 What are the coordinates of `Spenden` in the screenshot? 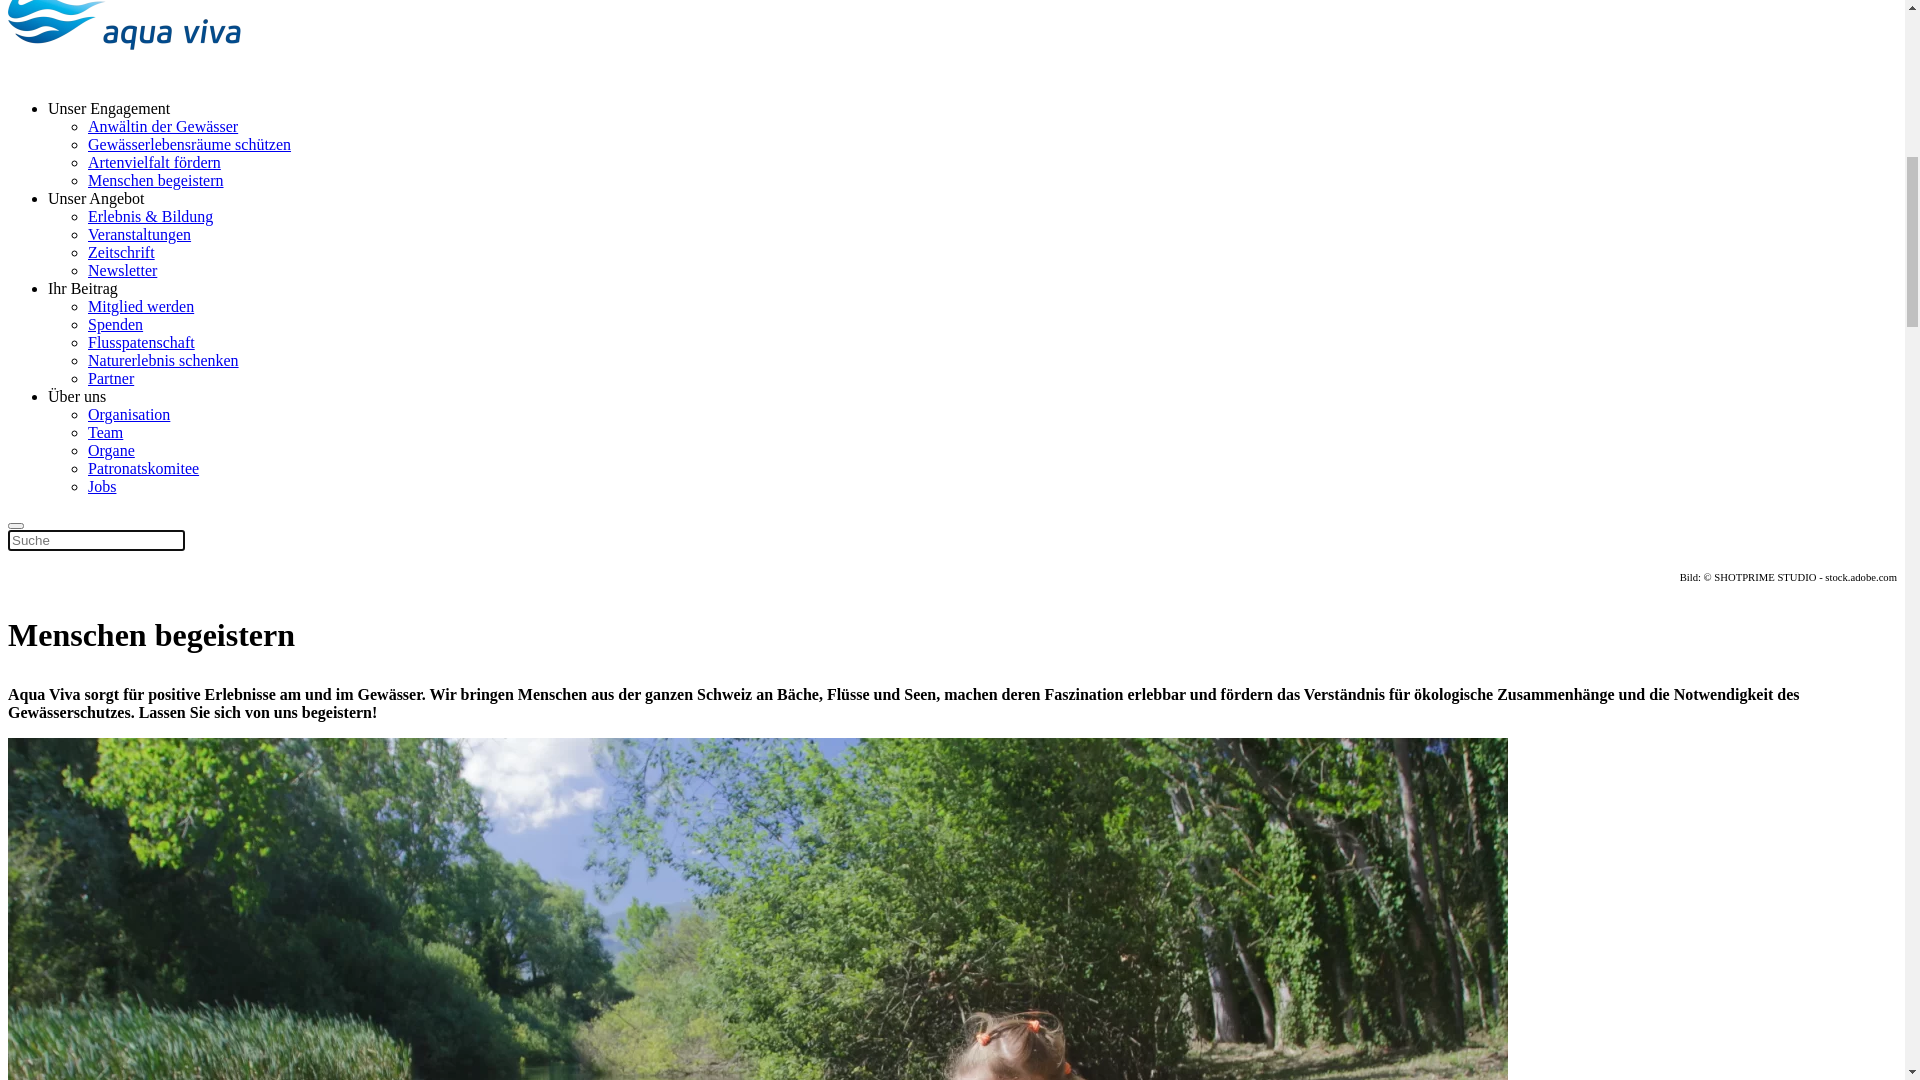 It's located at (36, 640).